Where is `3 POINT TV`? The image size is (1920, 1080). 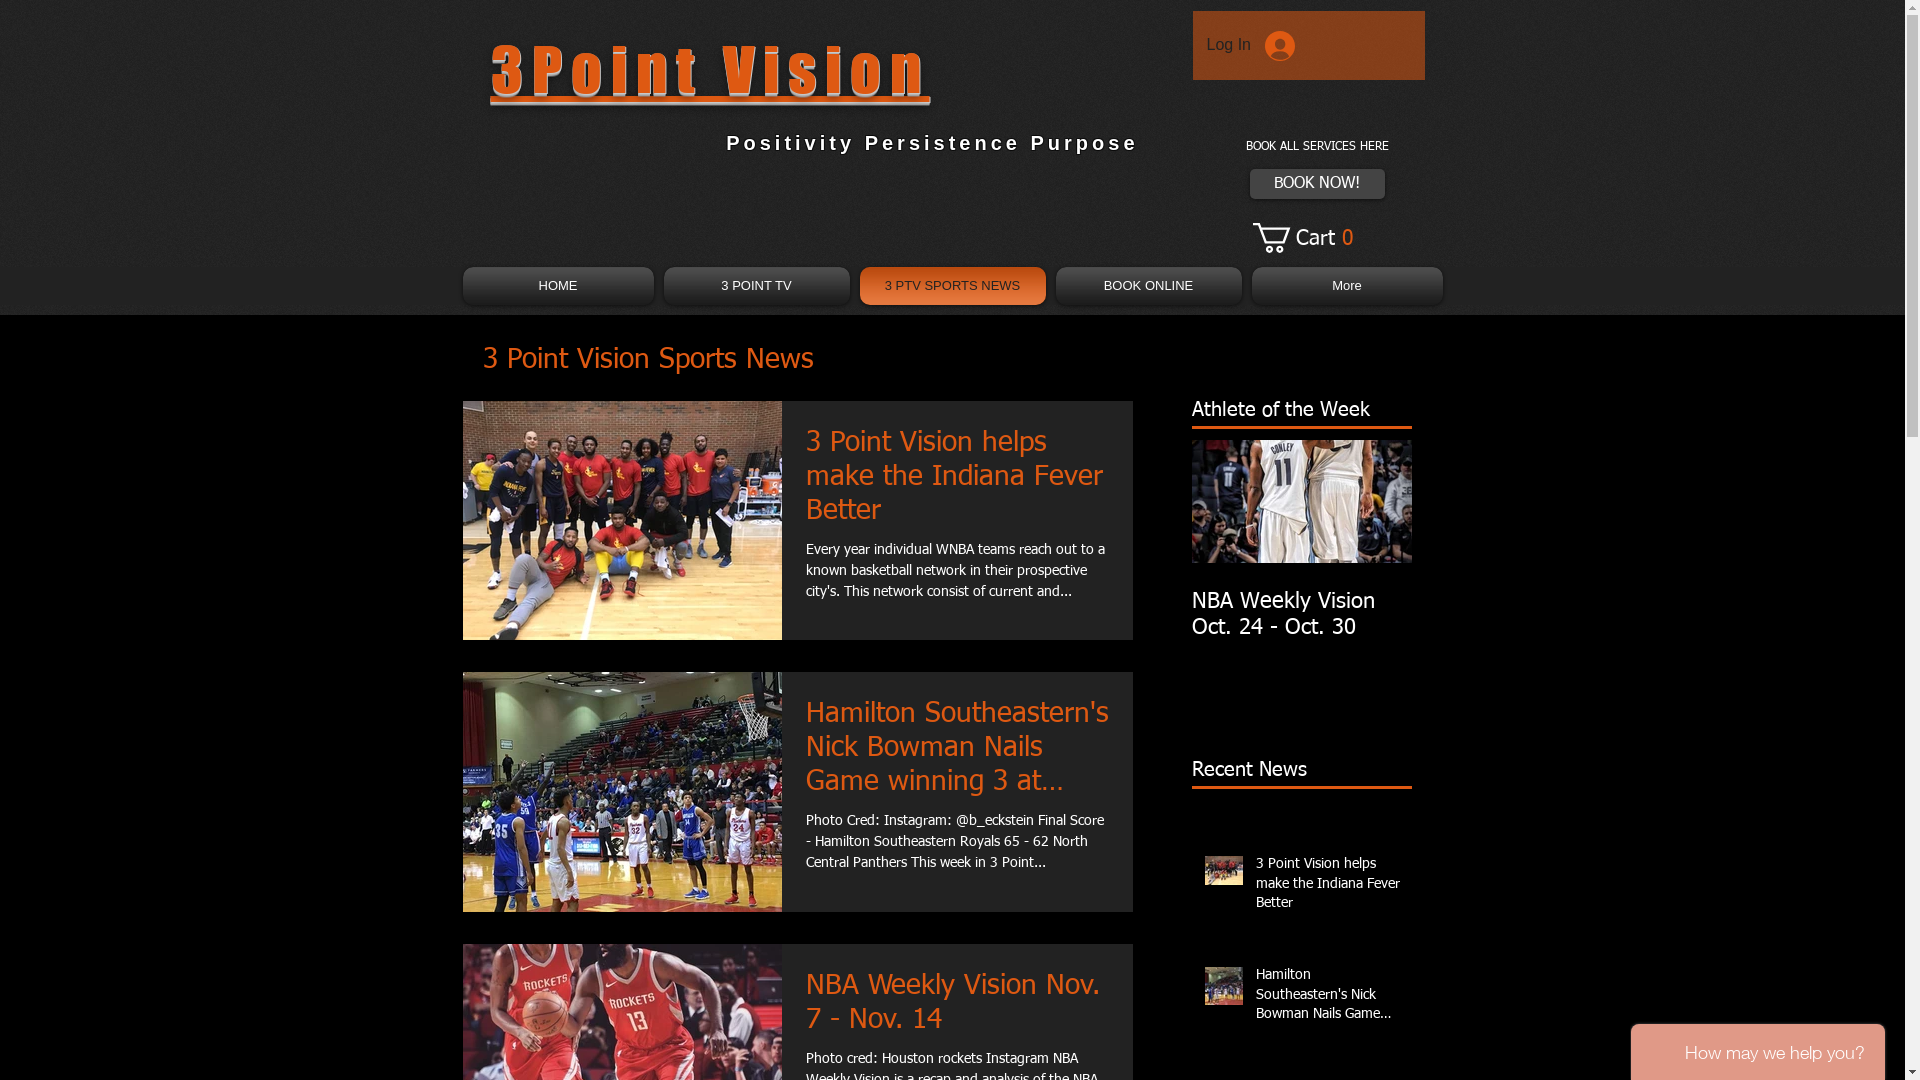
3 POINT TV is located at coordinates (756, 286).